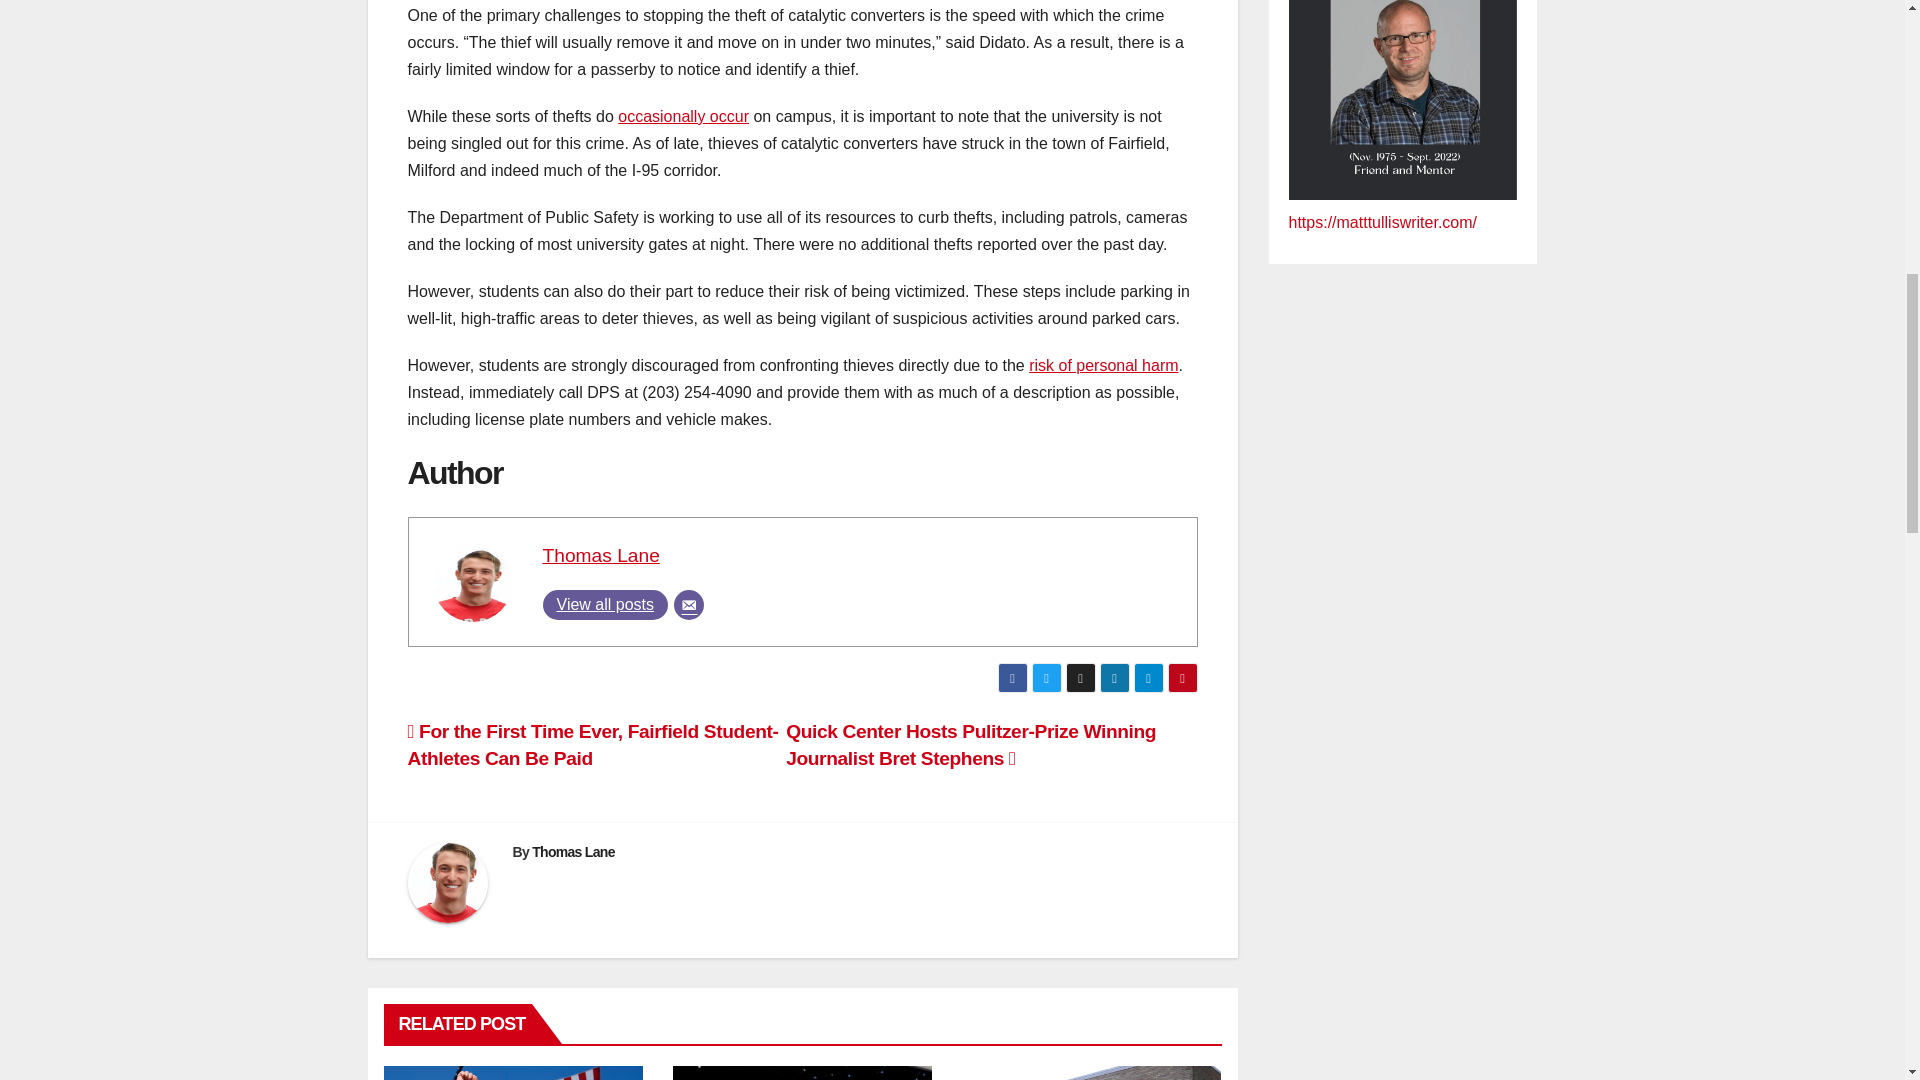 This screenshot has height=1080, width=1920. Describe the element at coordinates (604, 604) in the screenshot. I see `View all posts` at that location.